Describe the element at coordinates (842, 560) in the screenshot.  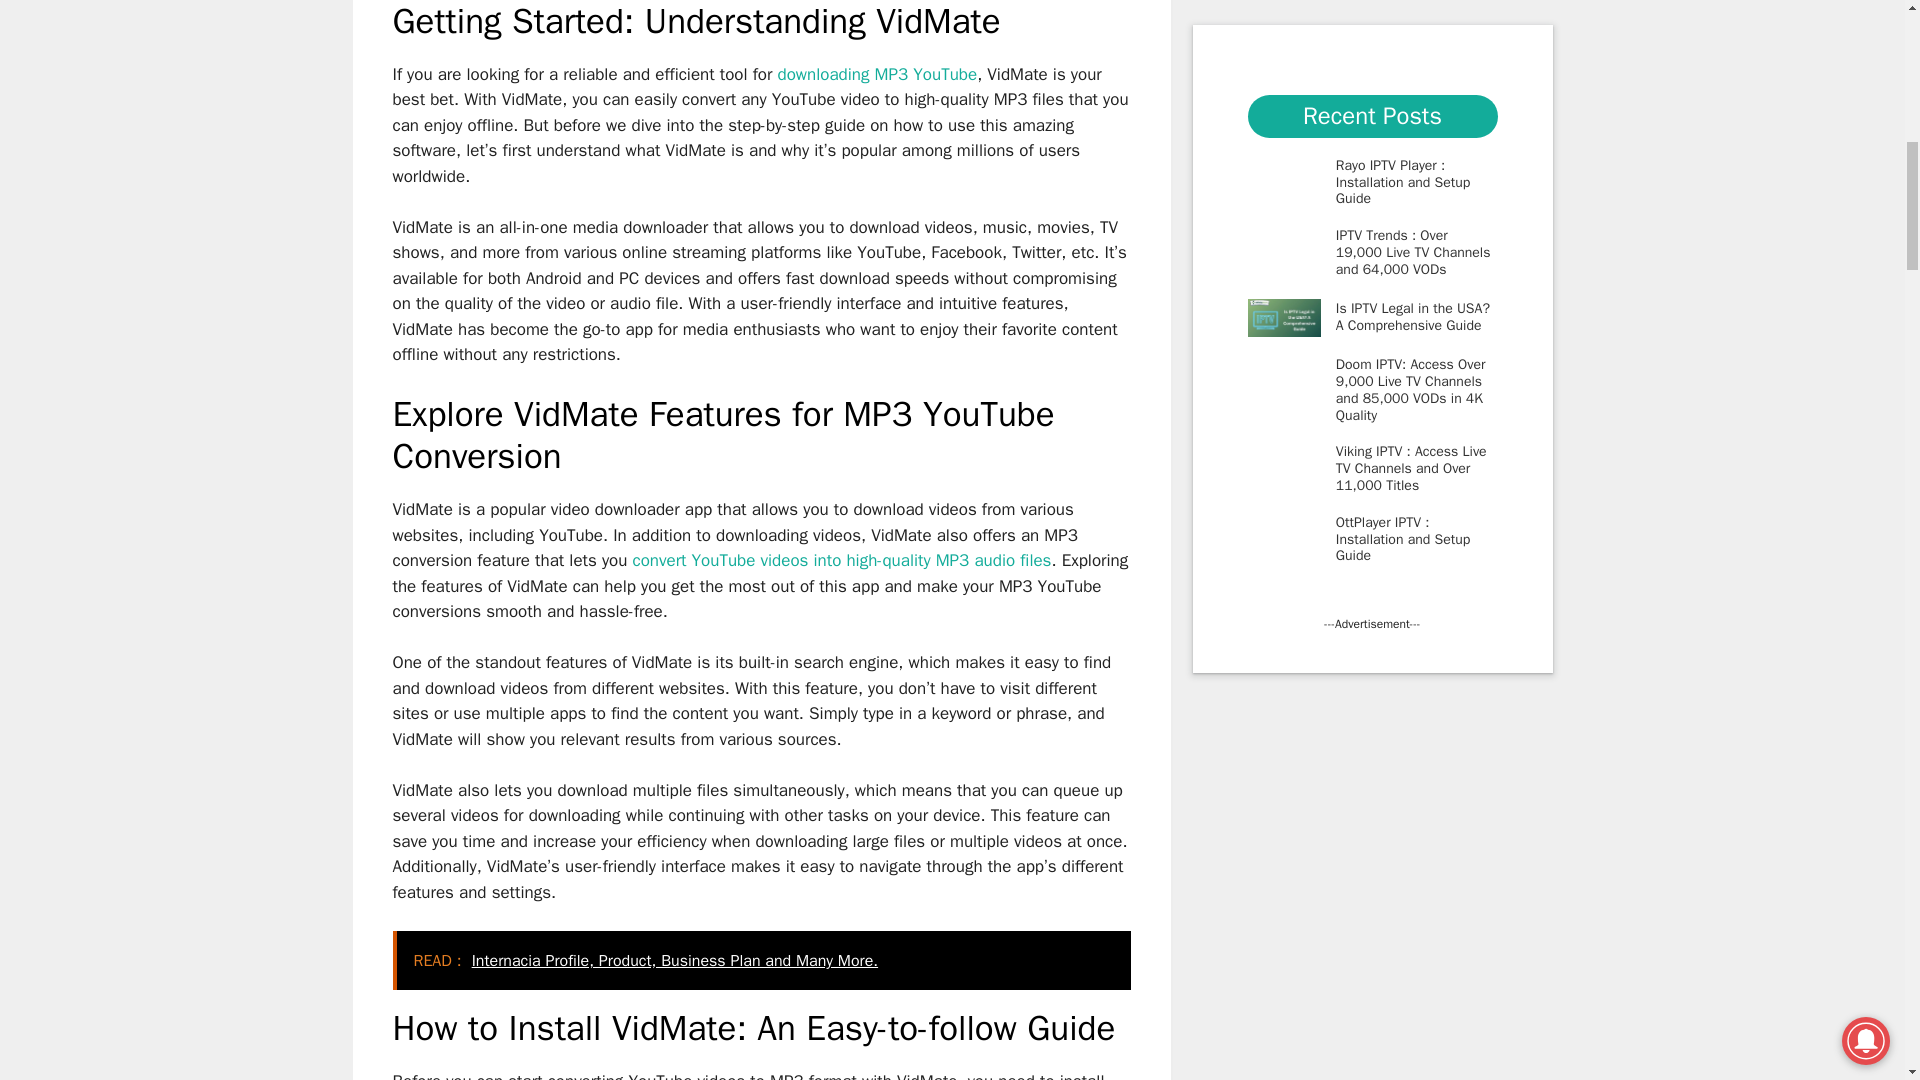
I see `convert YouTube videos into high-quality MP3 audio files` at that location.